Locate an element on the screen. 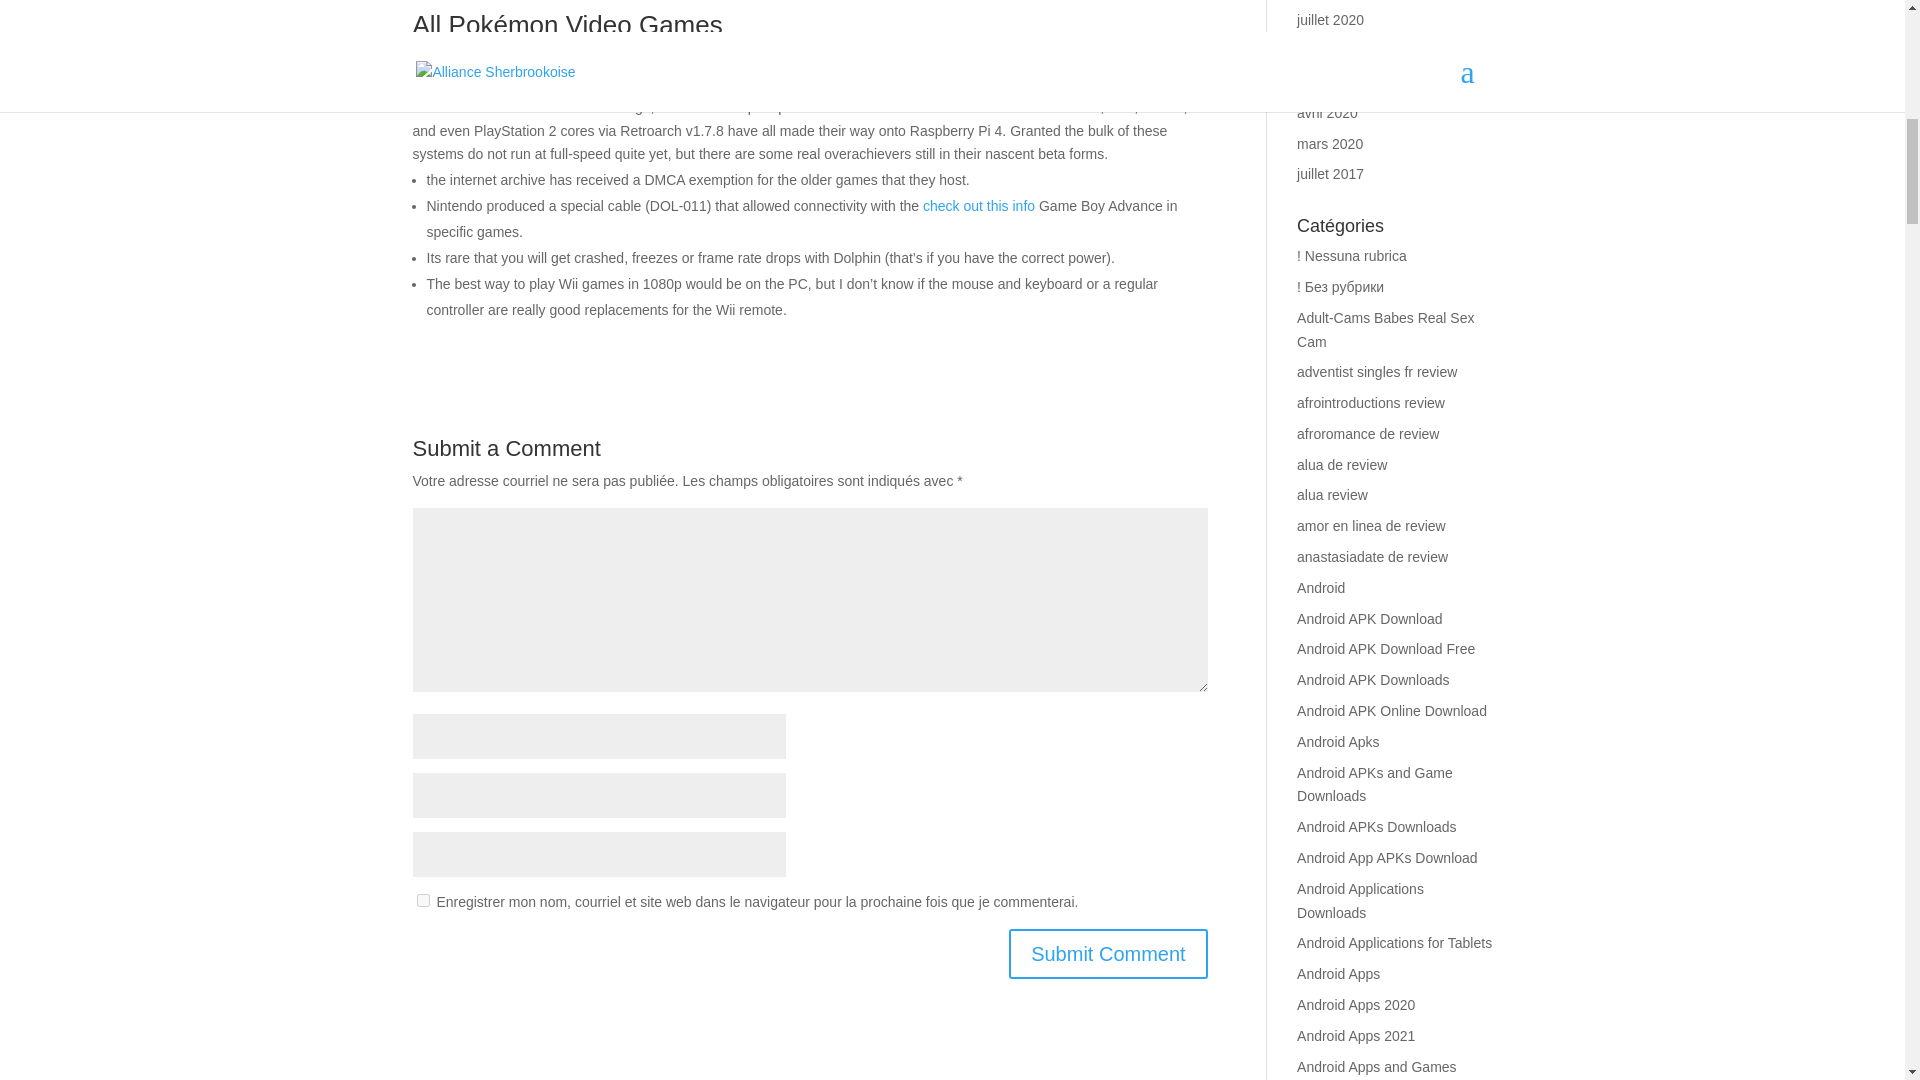 The width and height of the screenshot is (1920, 1080). mars 2020 is located at coordinates (1330, 144).